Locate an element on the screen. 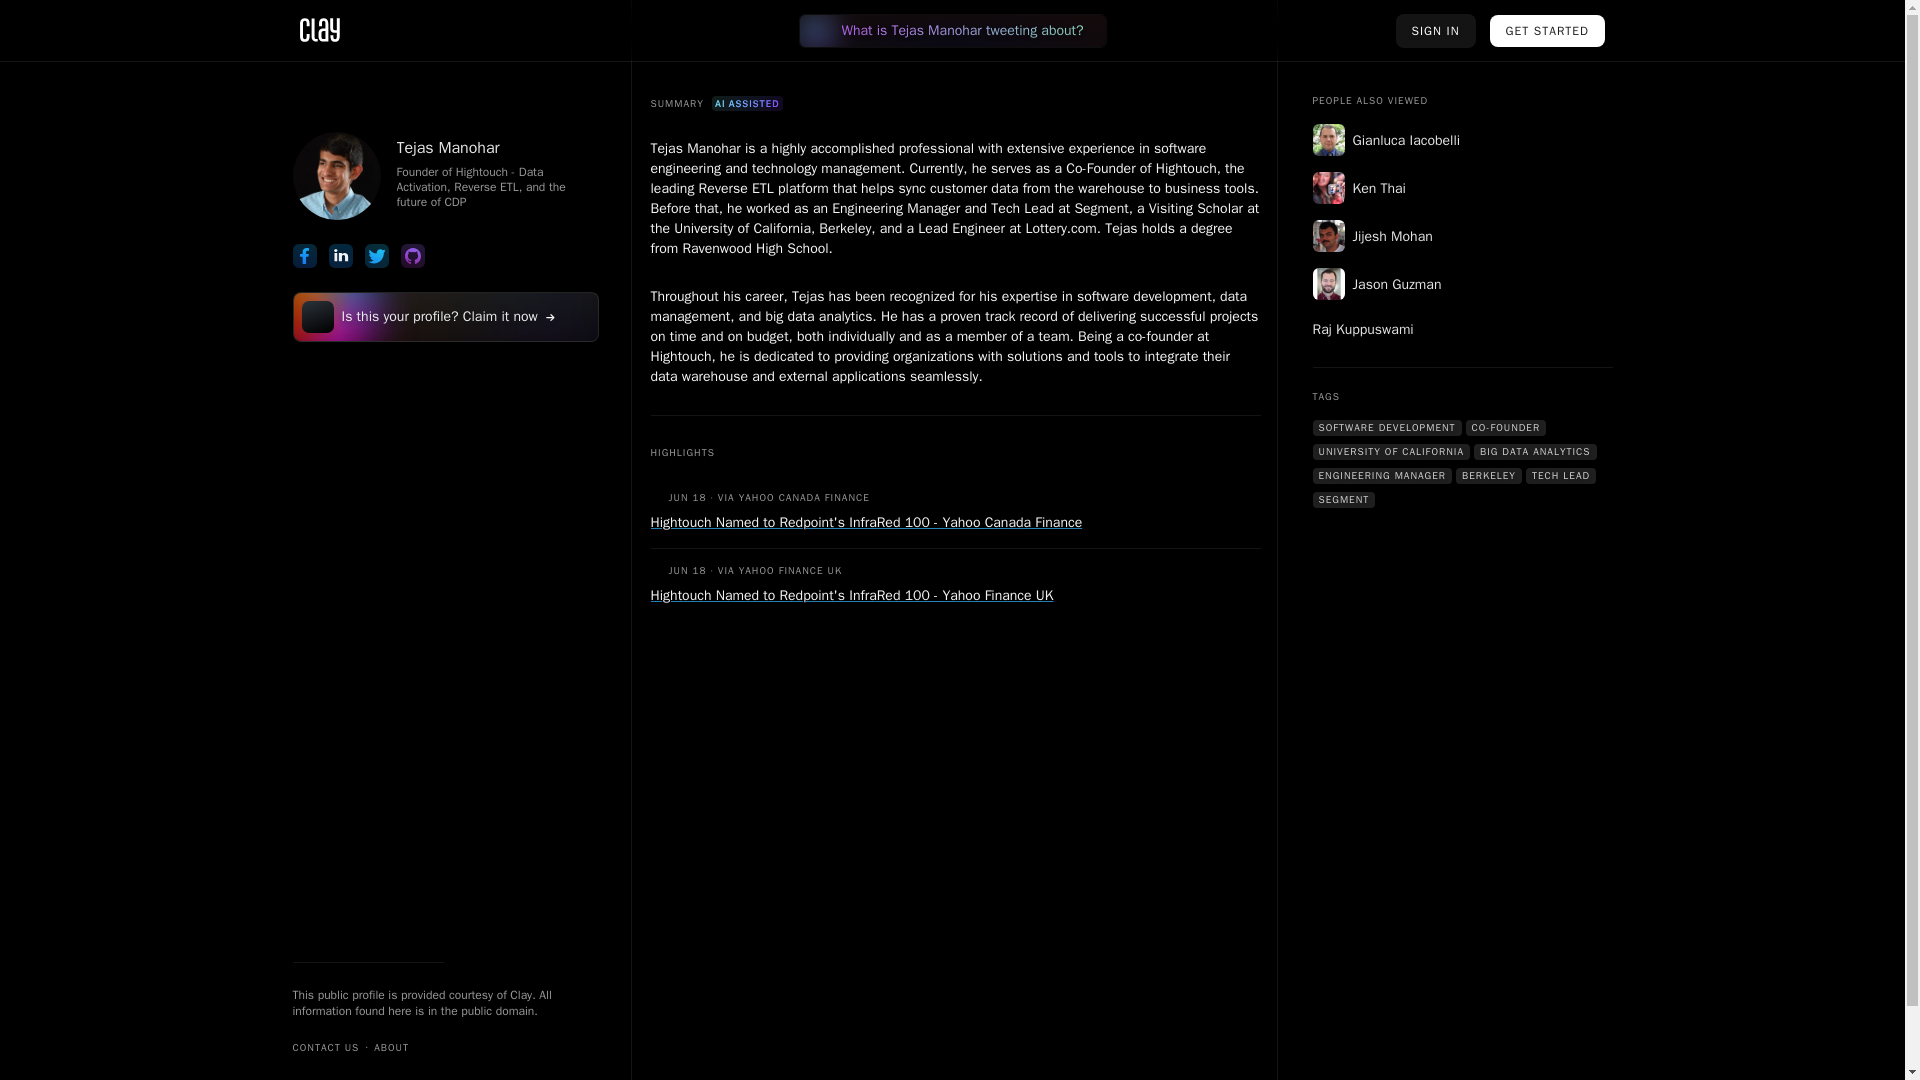 The height and width of the screenshot is (1080, 1920). Jason Guzman is located at coordinates (1462, 284).